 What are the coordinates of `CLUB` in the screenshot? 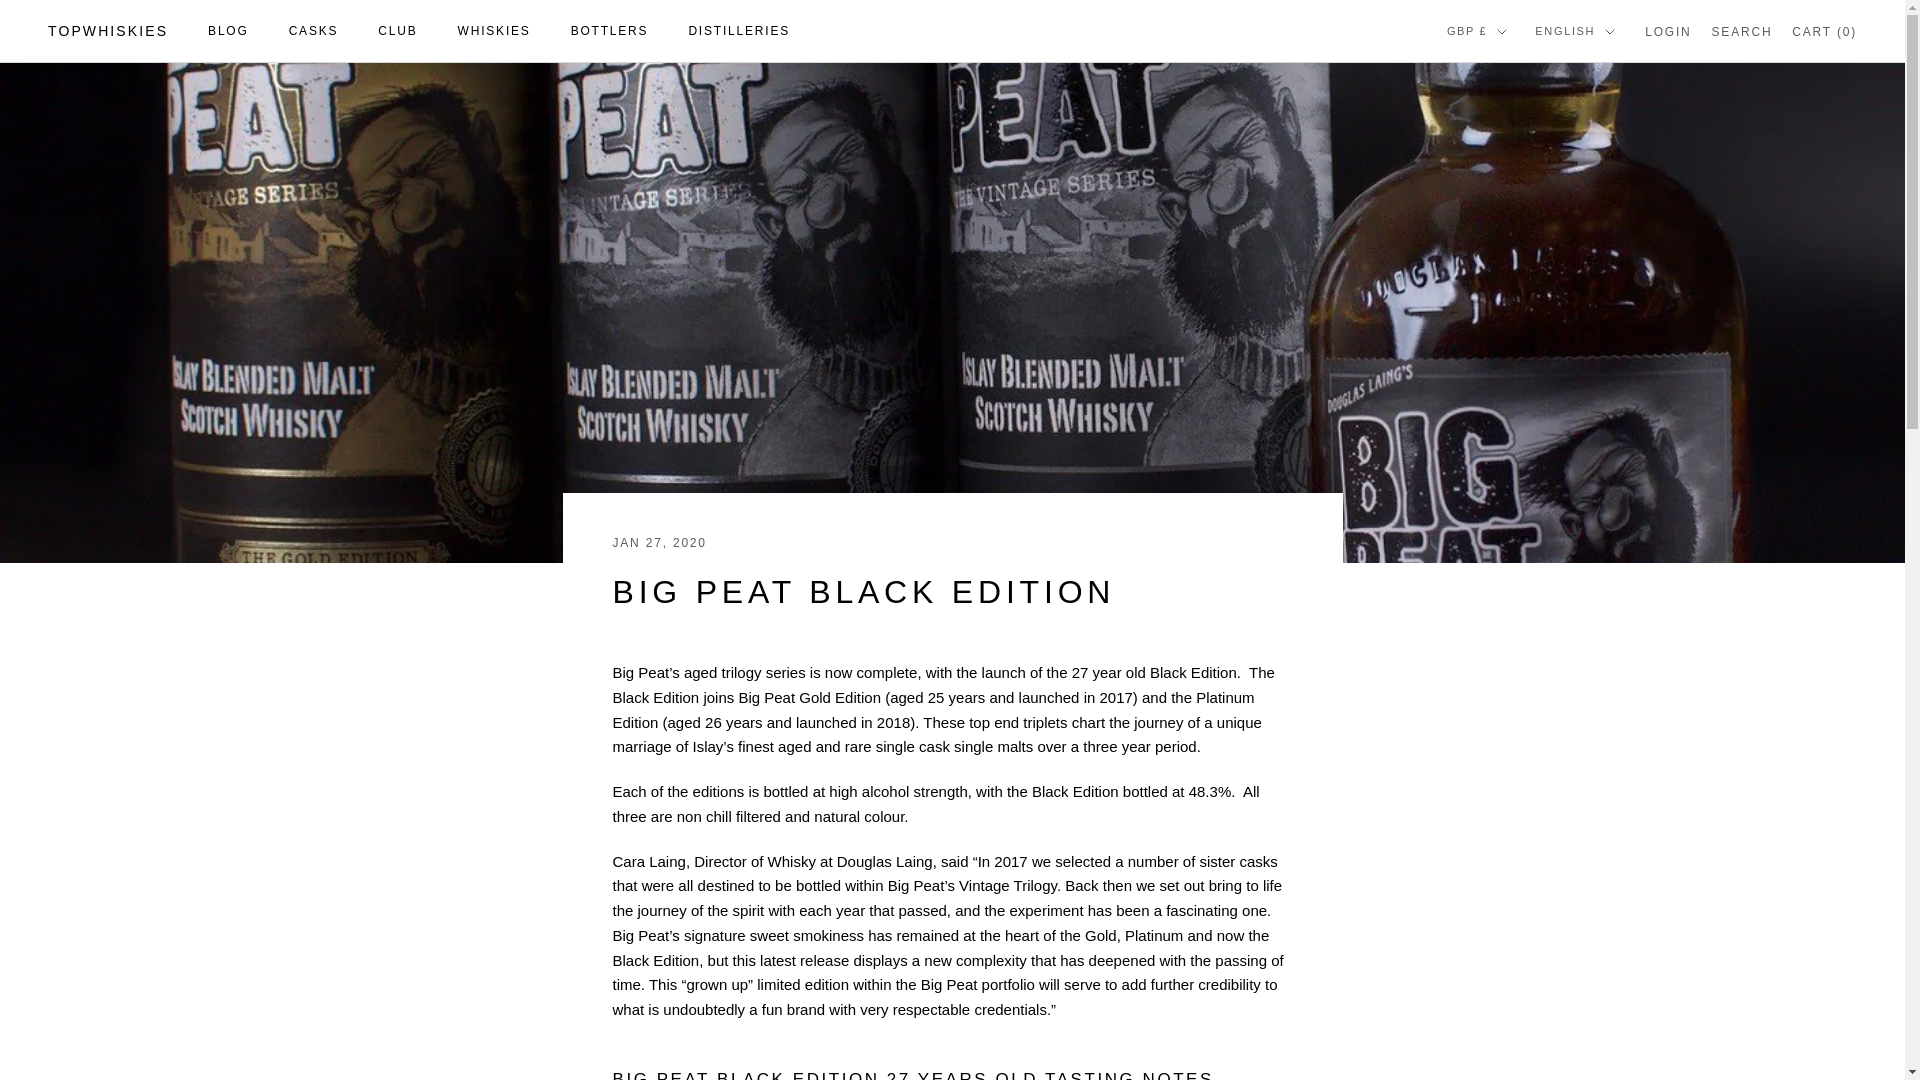 It's located at (397, 30).